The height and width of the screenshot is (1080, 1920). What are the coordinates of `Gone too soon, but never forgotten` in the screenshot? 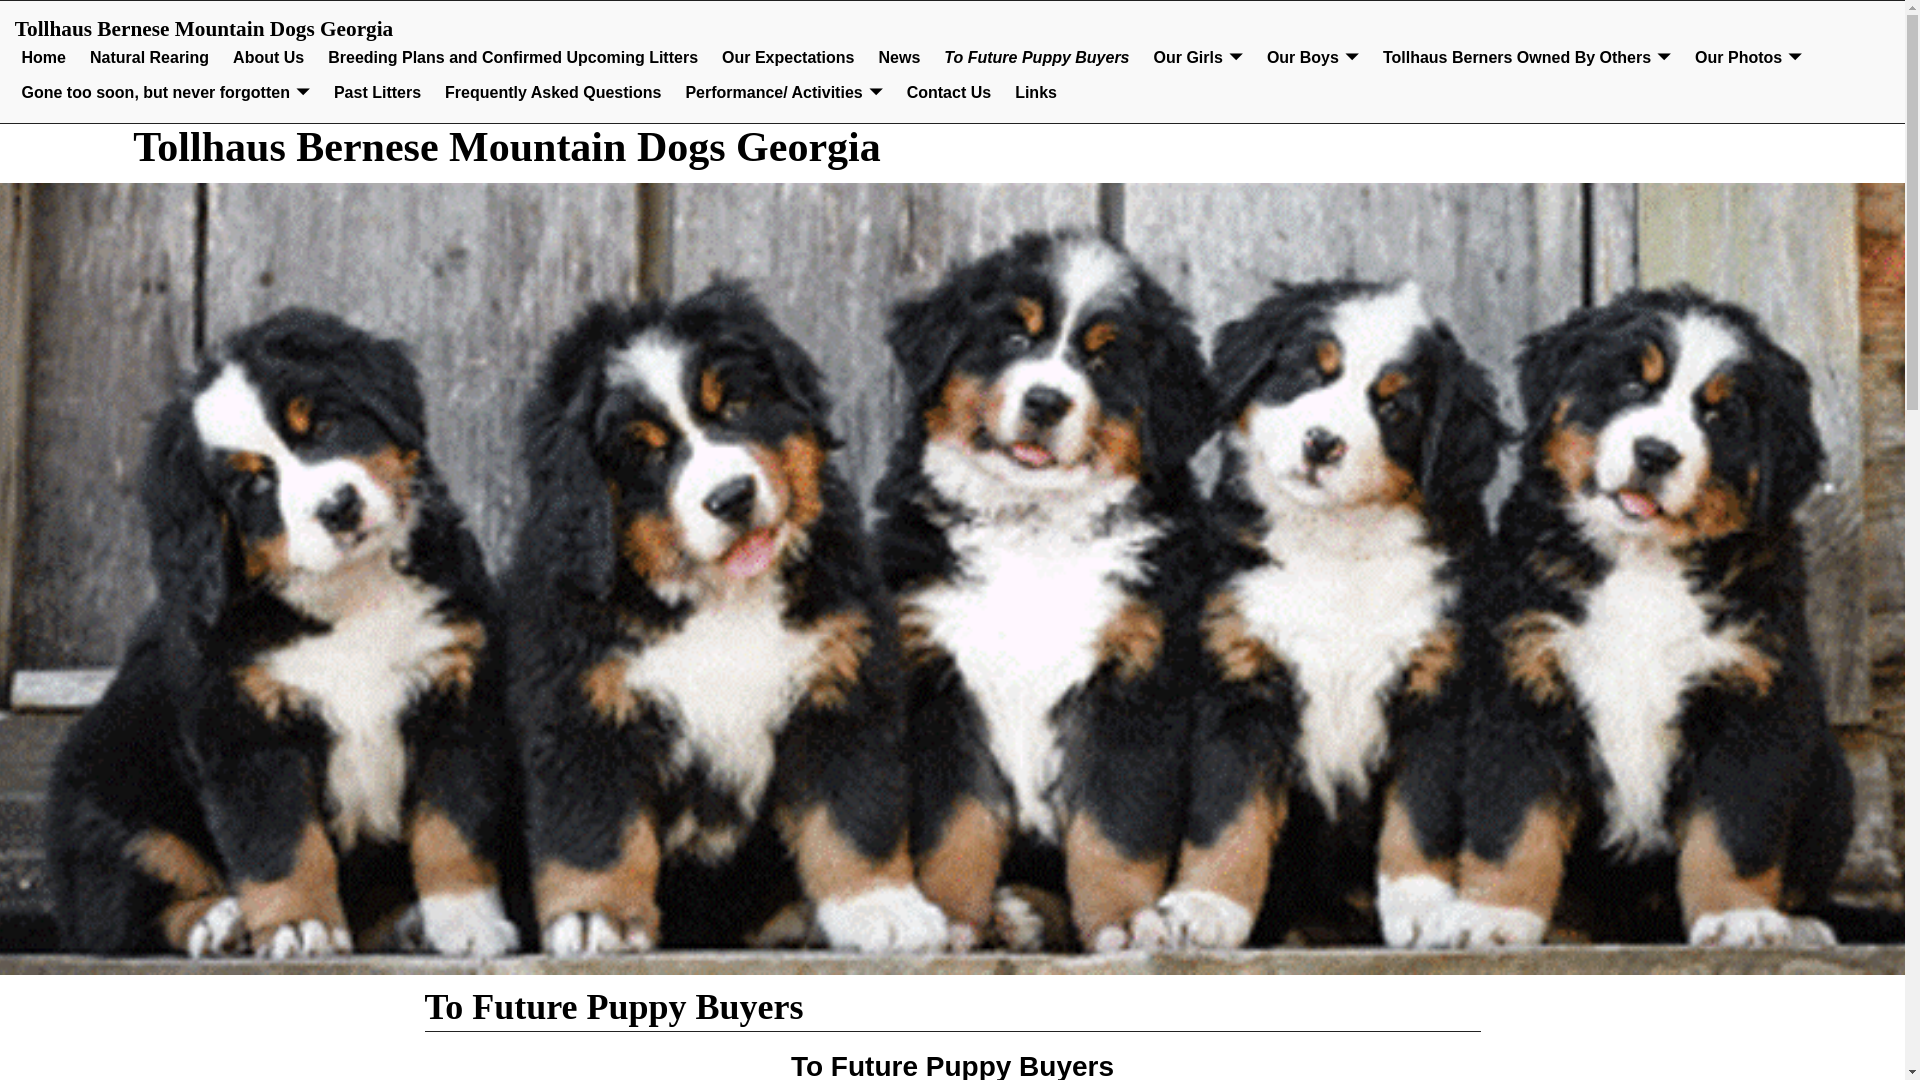 It's located at (166, 93).